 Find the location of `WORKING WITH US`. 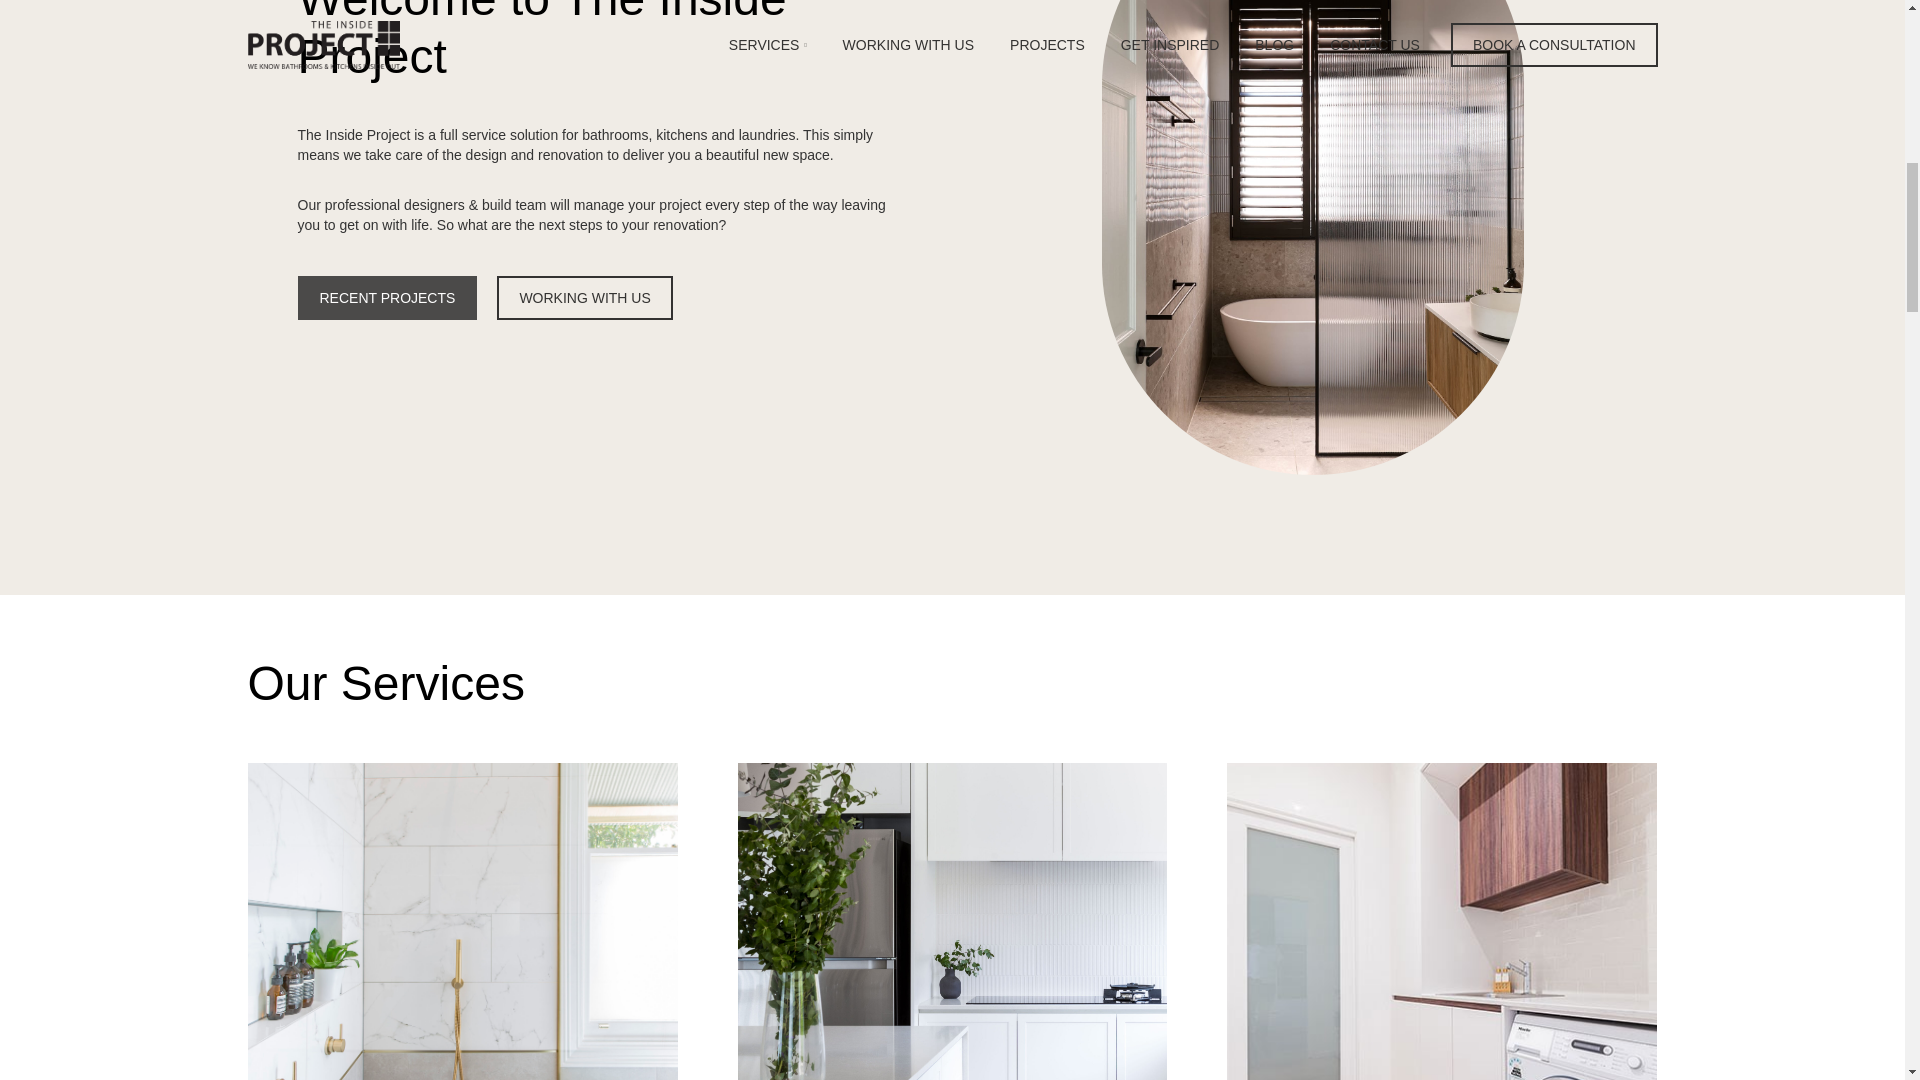

WORKING WITH US is located at coordinates (584, 298).